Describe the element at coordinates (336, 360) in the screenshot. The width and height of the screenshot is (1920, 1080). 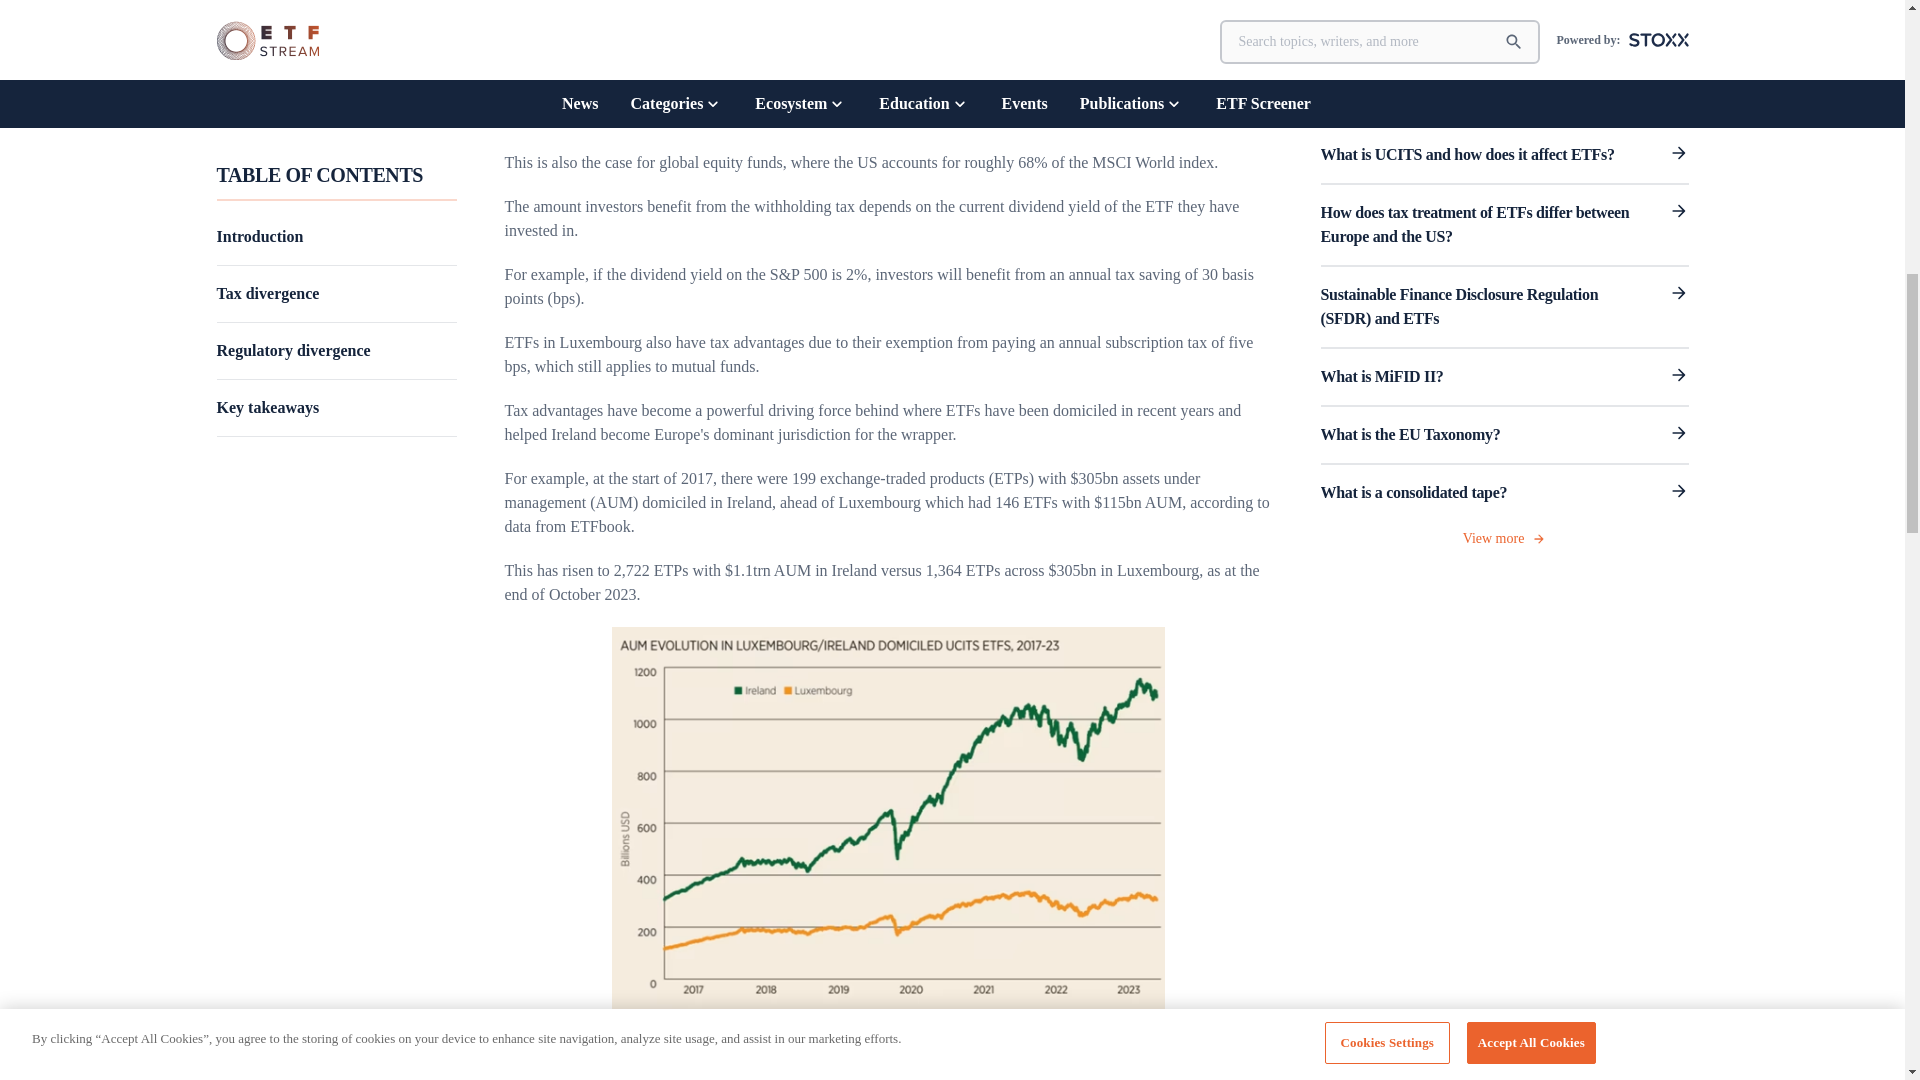
I see `Regulatory divergence ` at that location.